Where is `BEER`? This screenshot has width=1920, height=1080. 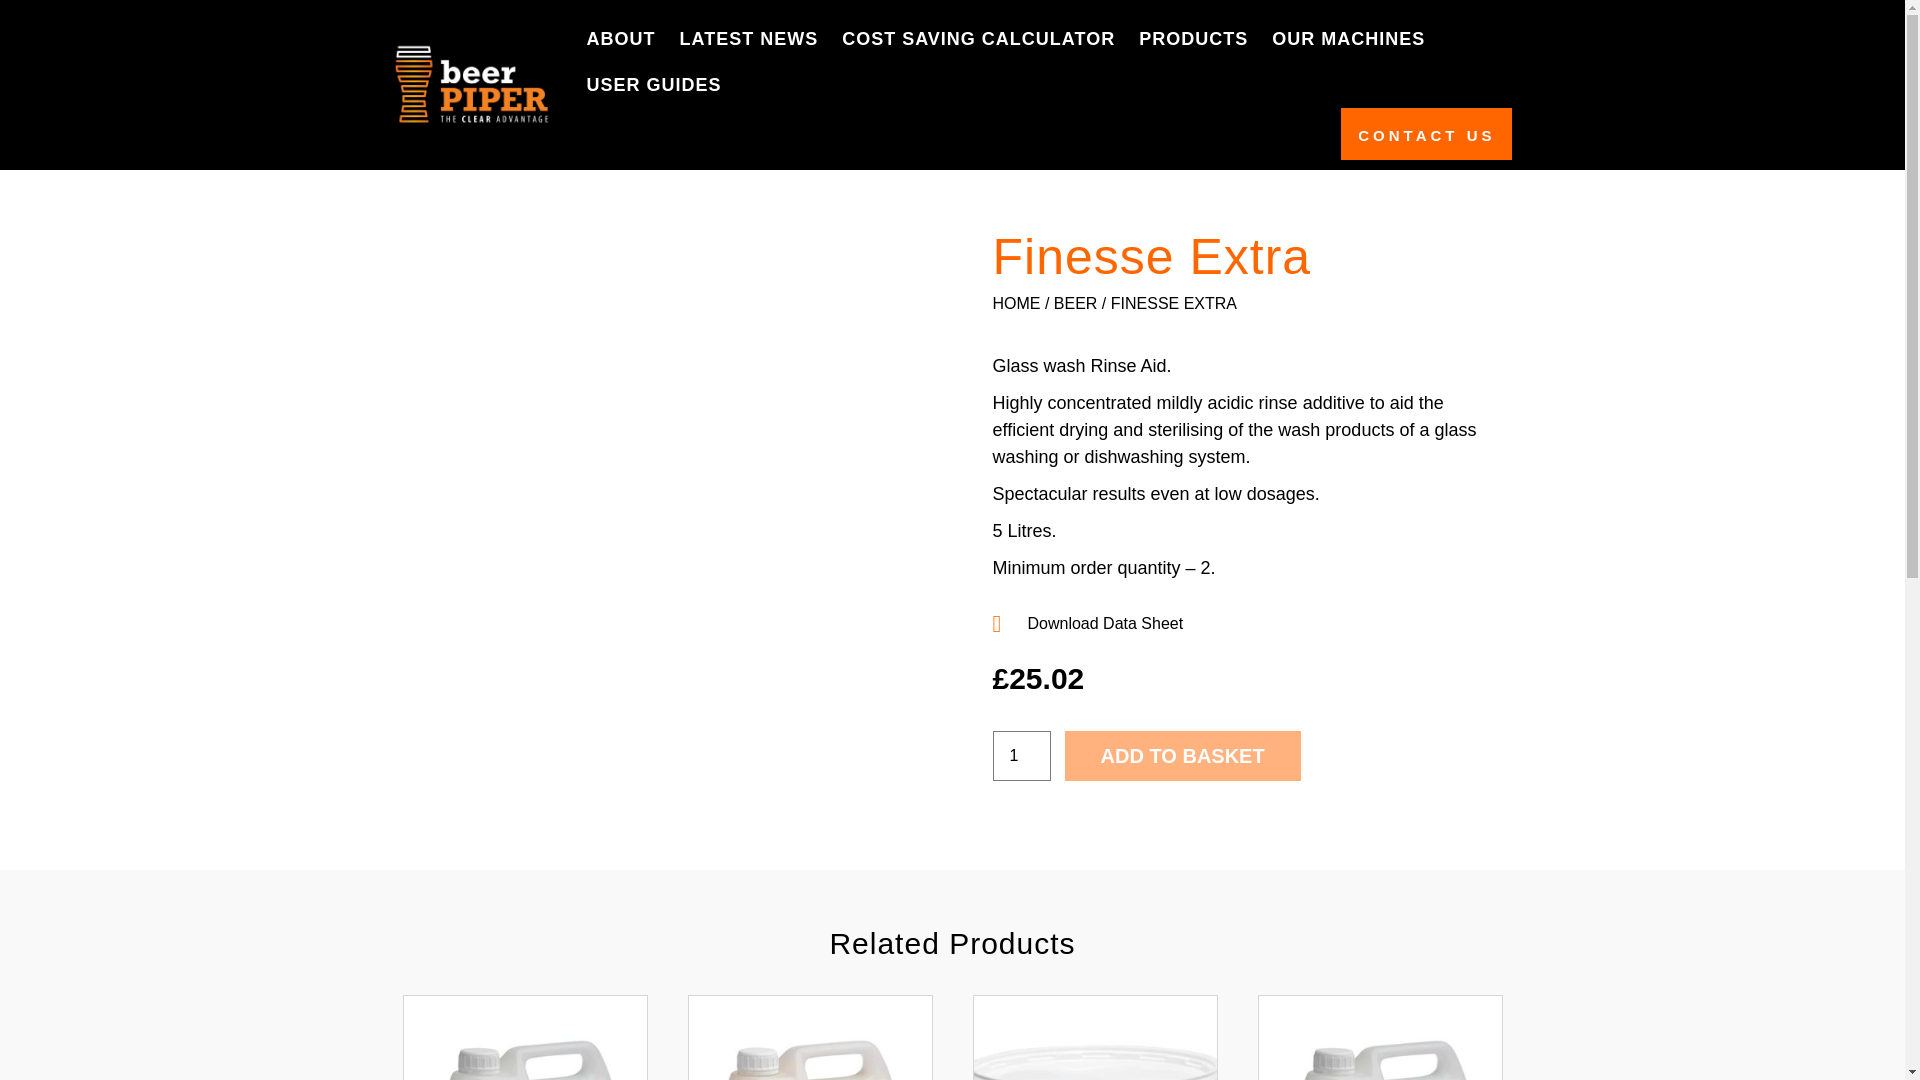 BEER is located at coordinates (1076, 303).